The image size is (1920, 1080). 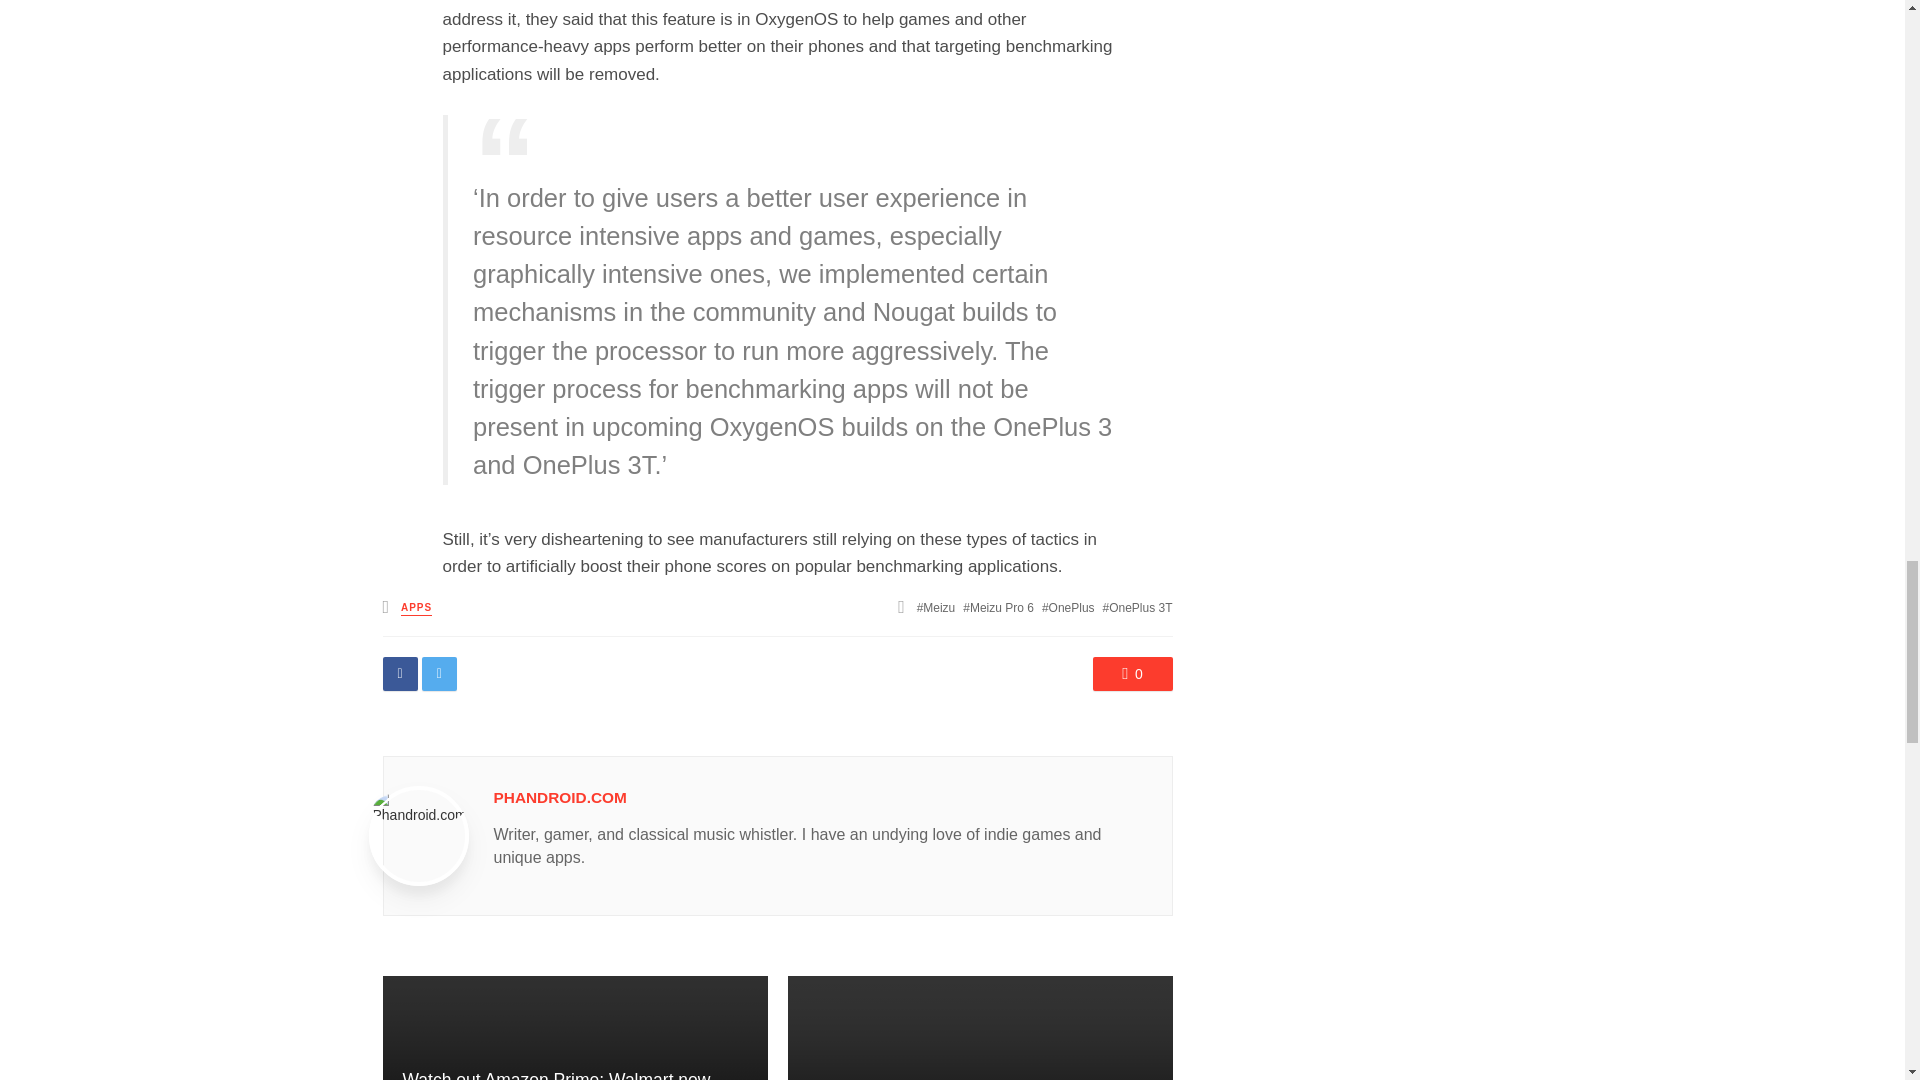 I want to click on 0 Comments, so click(x=1132, y=674).